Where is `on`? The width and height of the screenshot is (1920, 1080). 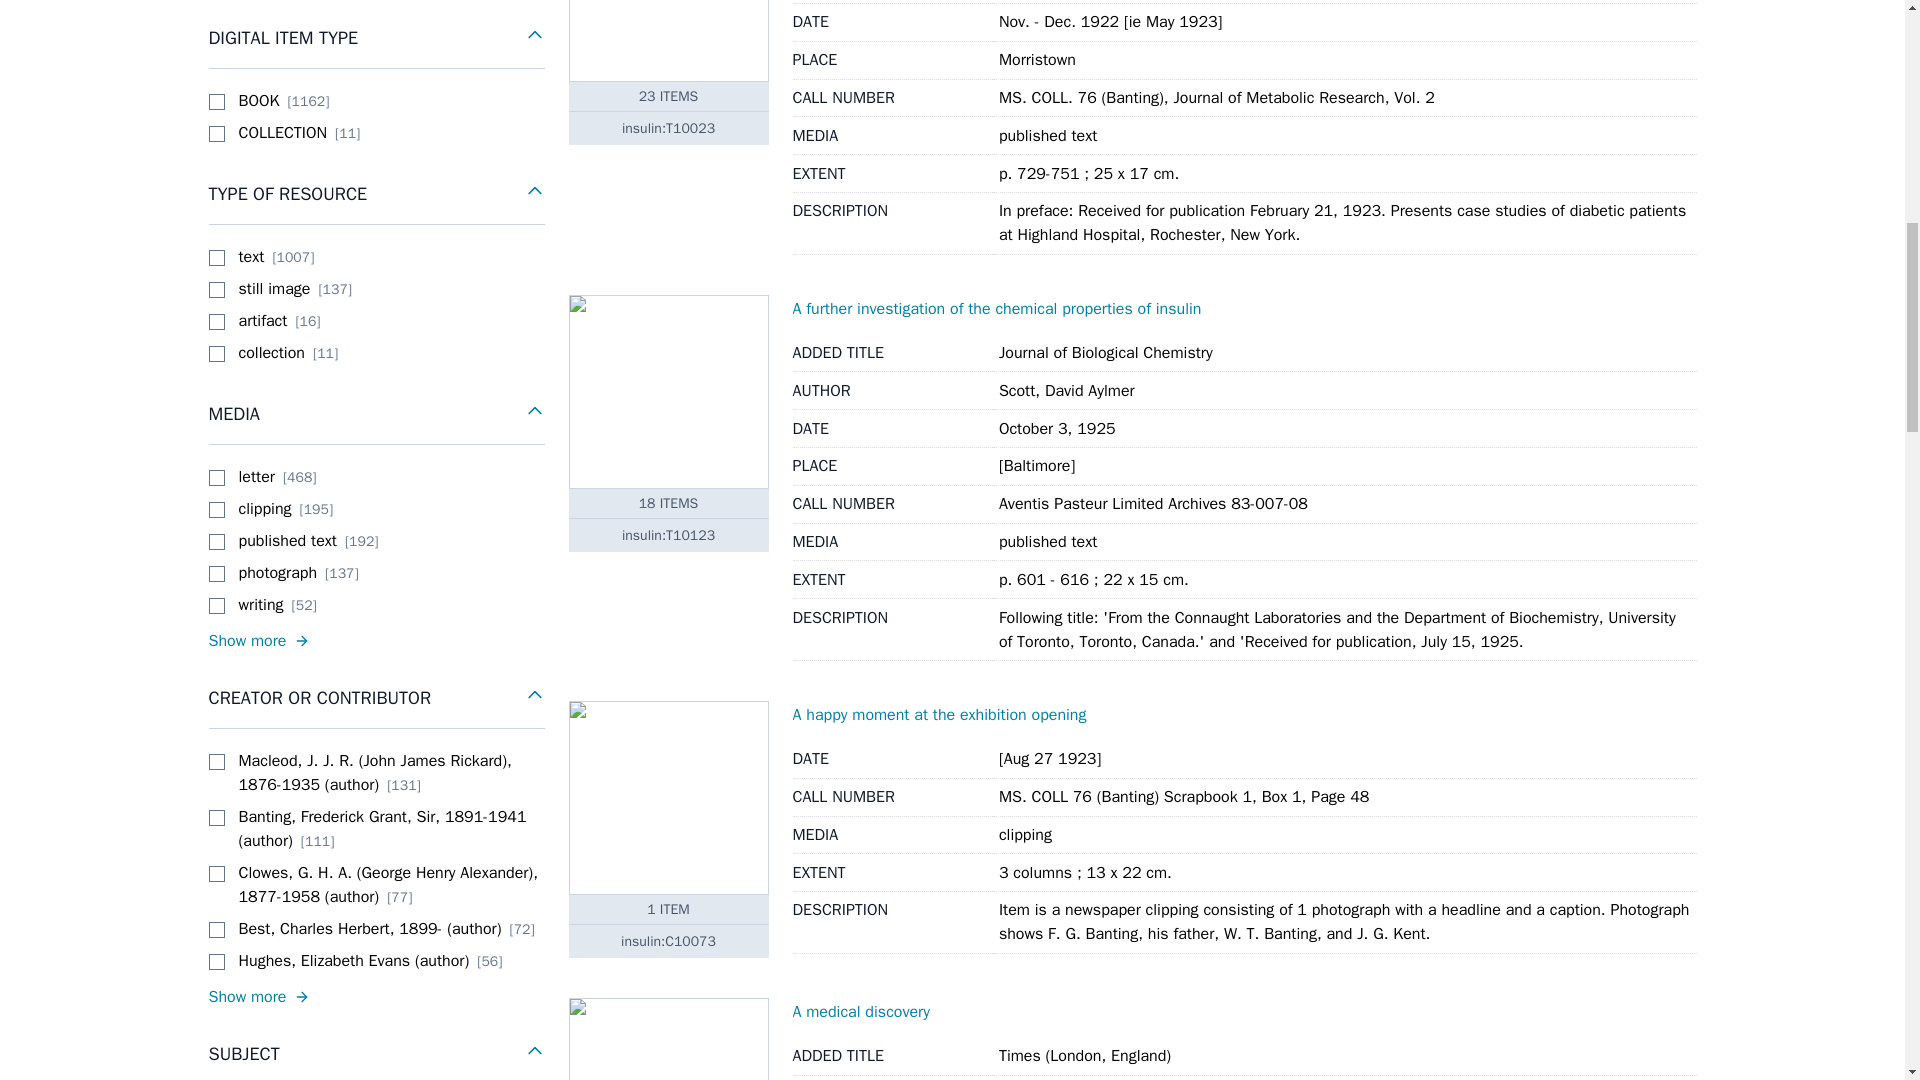
on is located at coordinates (216, 606).